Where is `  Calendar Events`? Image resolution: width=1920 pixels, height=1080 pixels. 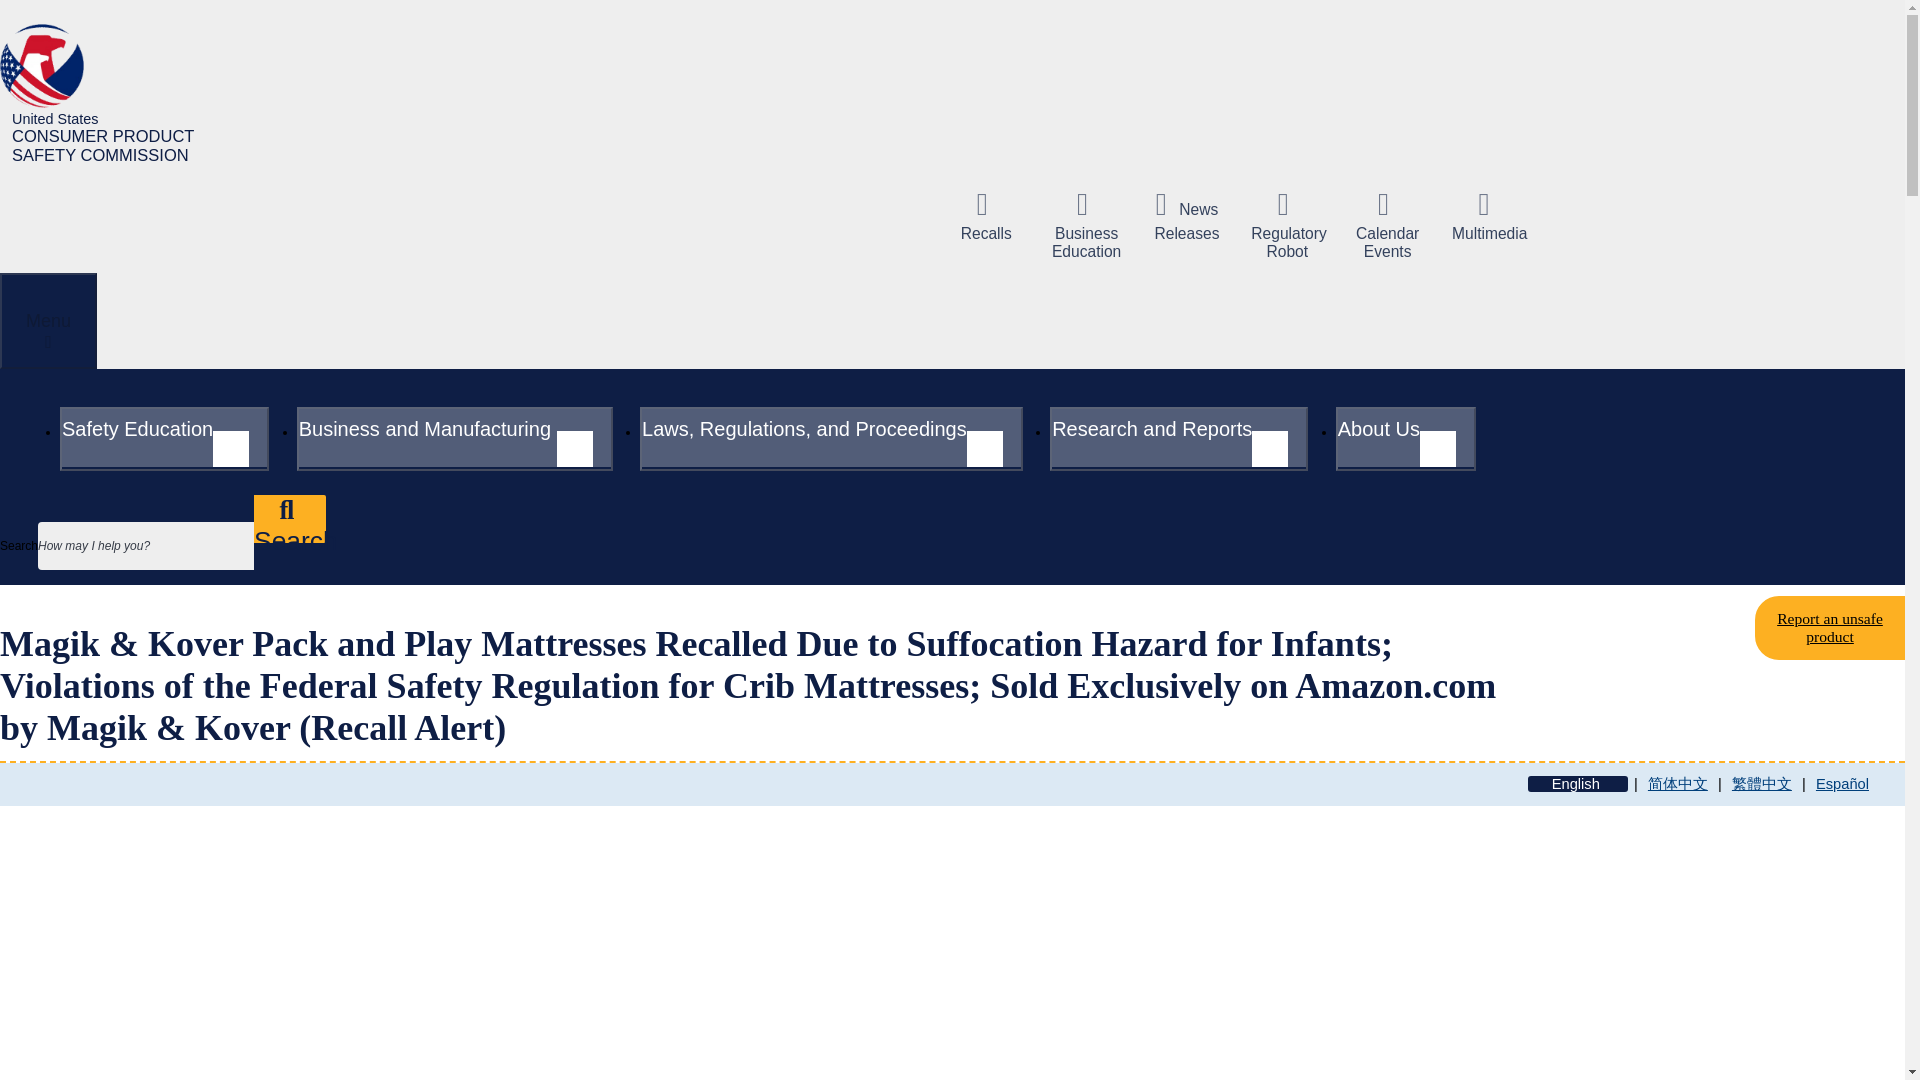
  Calendar Events is located at coordinates (1086, 225).